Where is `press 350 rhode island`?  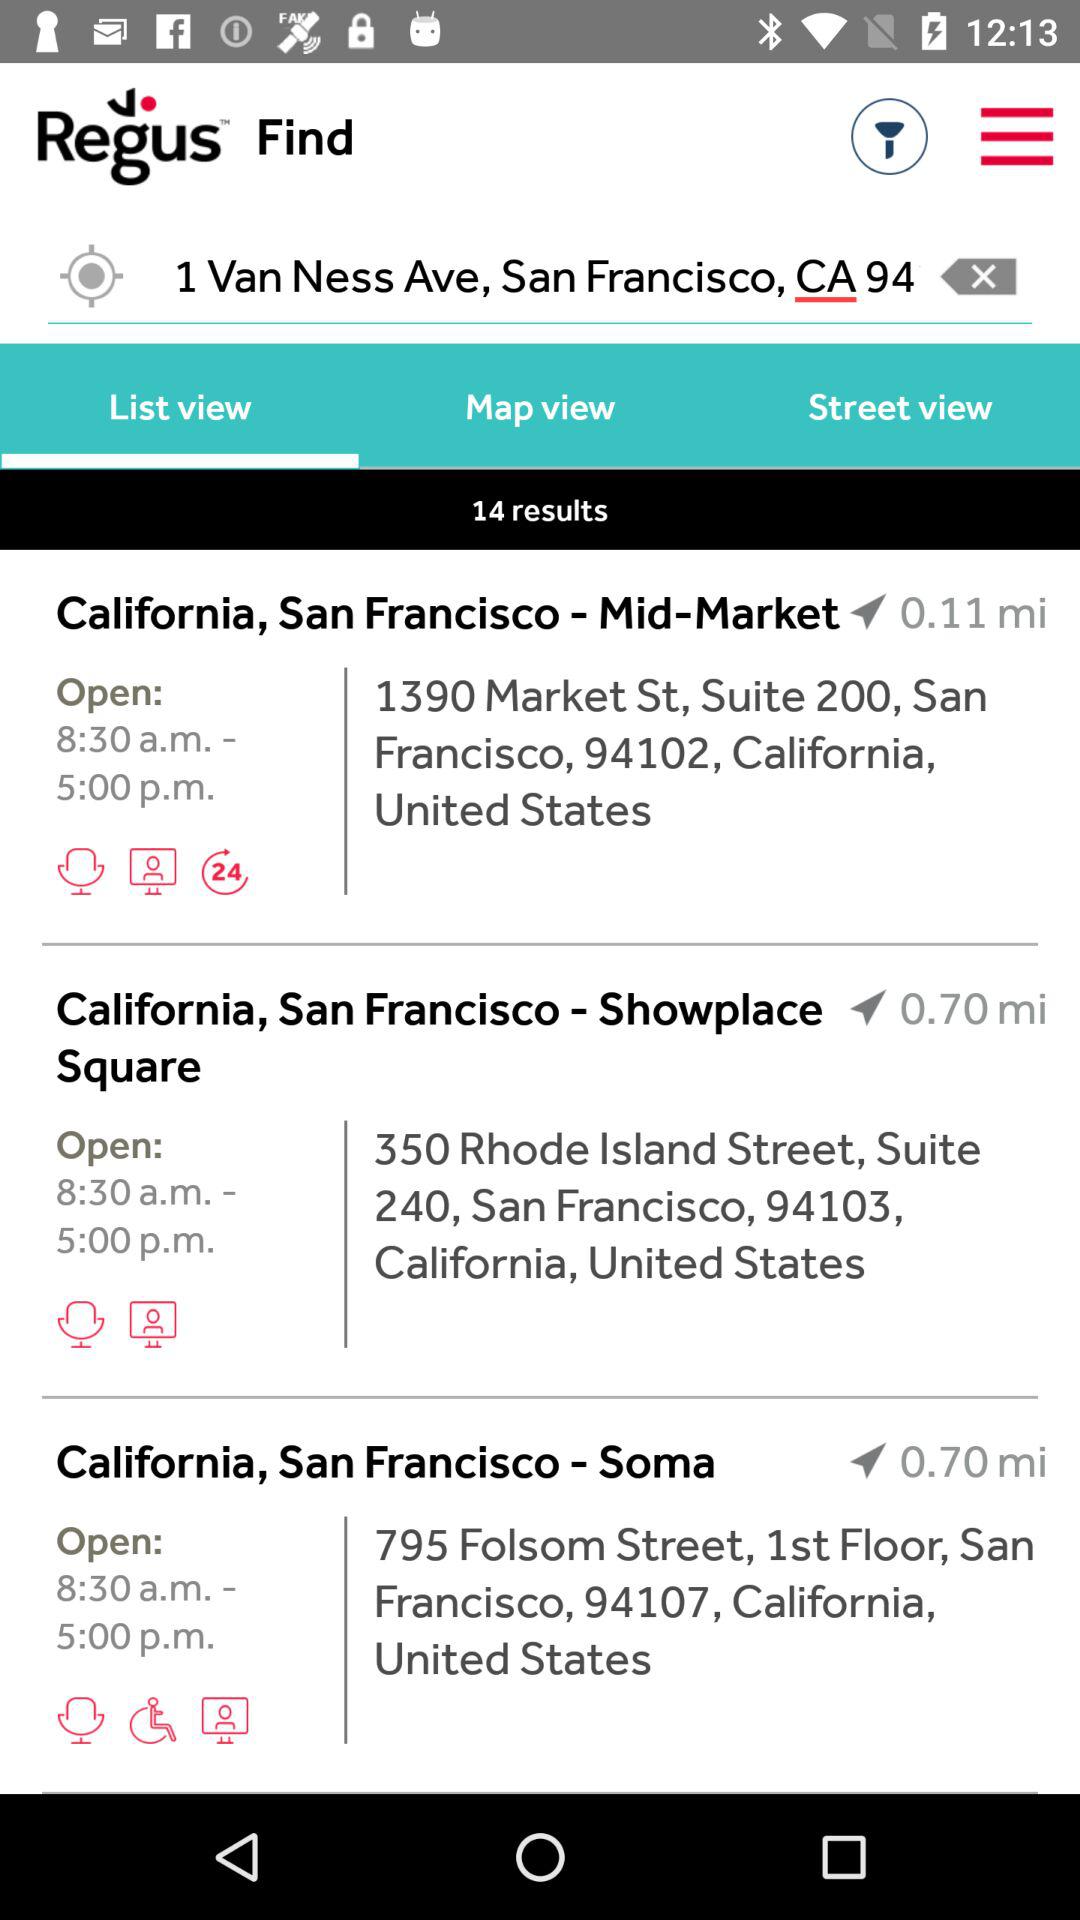 press 350 rhode island is located at coordinates (710, 1204).